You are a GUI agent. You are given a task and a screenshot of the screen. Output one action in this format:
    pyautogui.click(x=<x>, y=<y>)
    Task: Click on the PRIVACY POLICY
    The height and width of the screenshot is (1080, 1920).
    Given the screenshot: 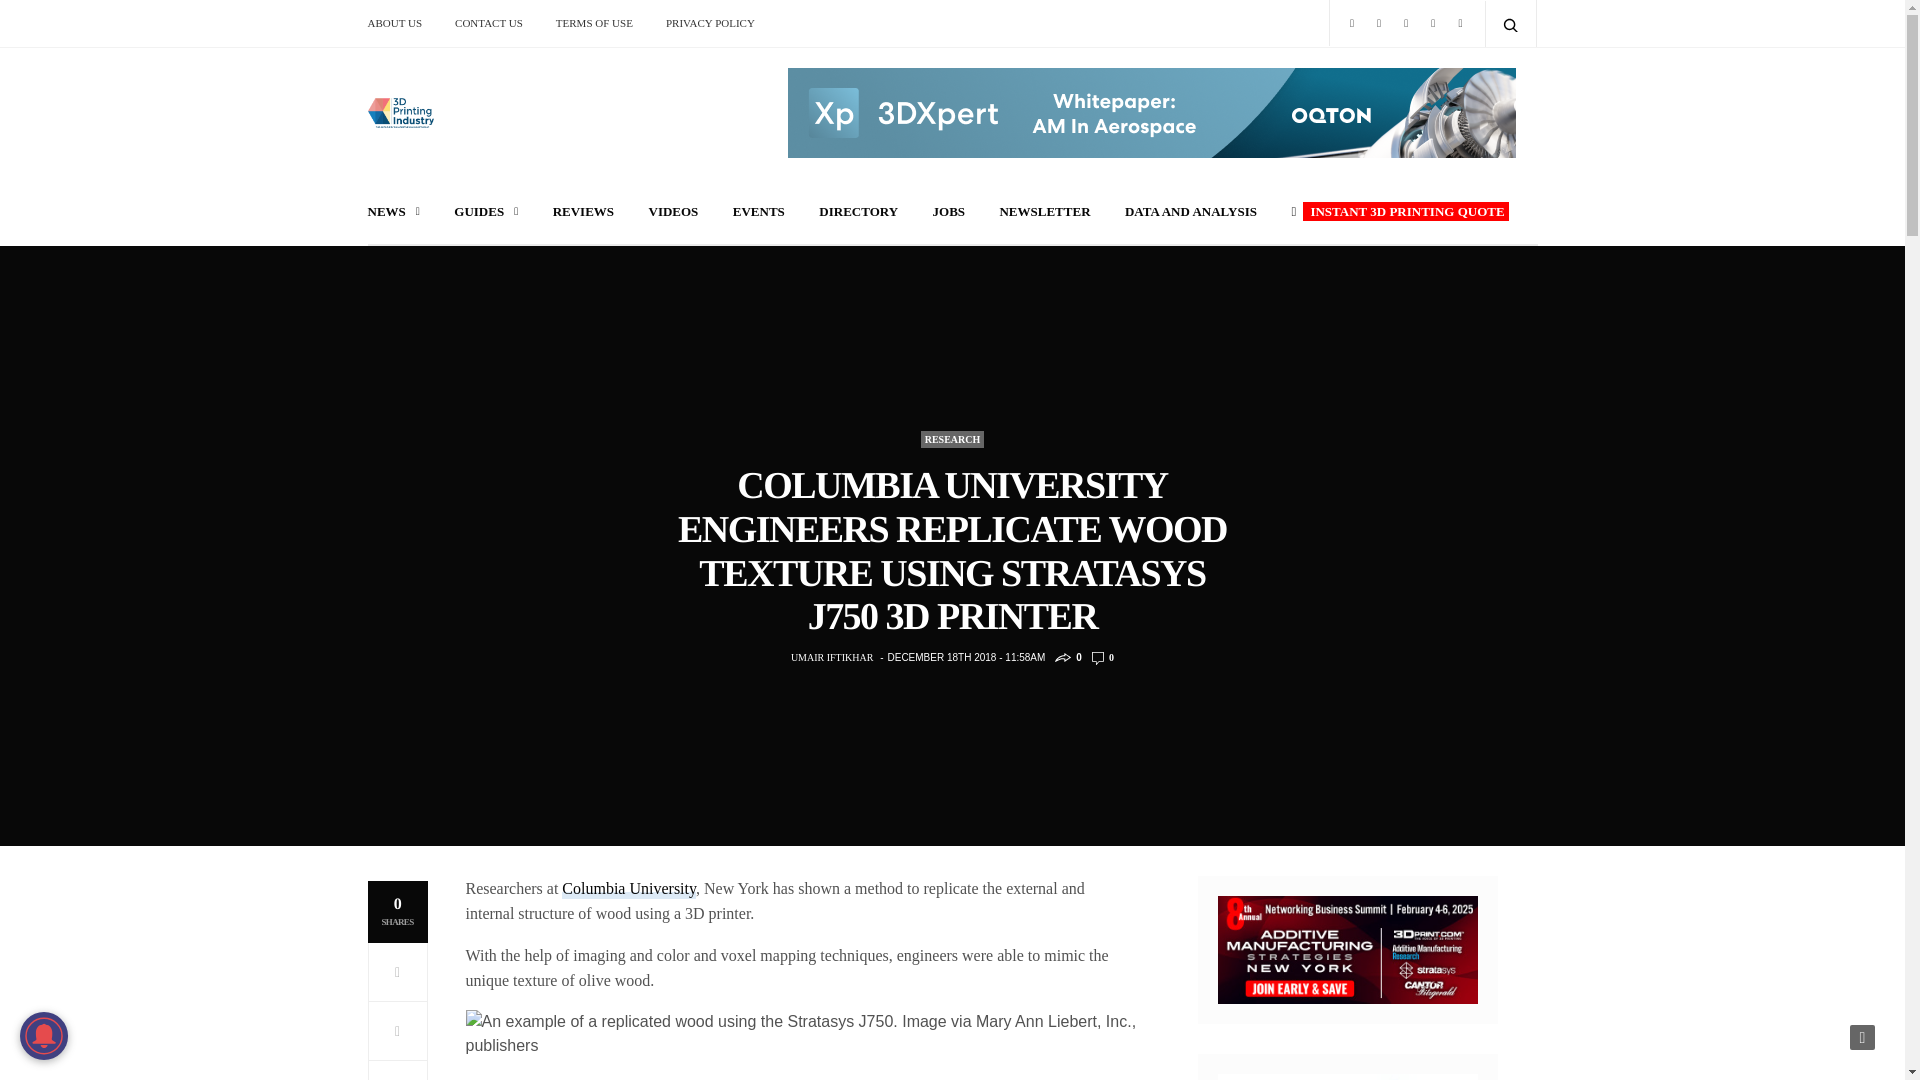 What is the action you would take?
    pyautogui.click(x=710, y=23)
    